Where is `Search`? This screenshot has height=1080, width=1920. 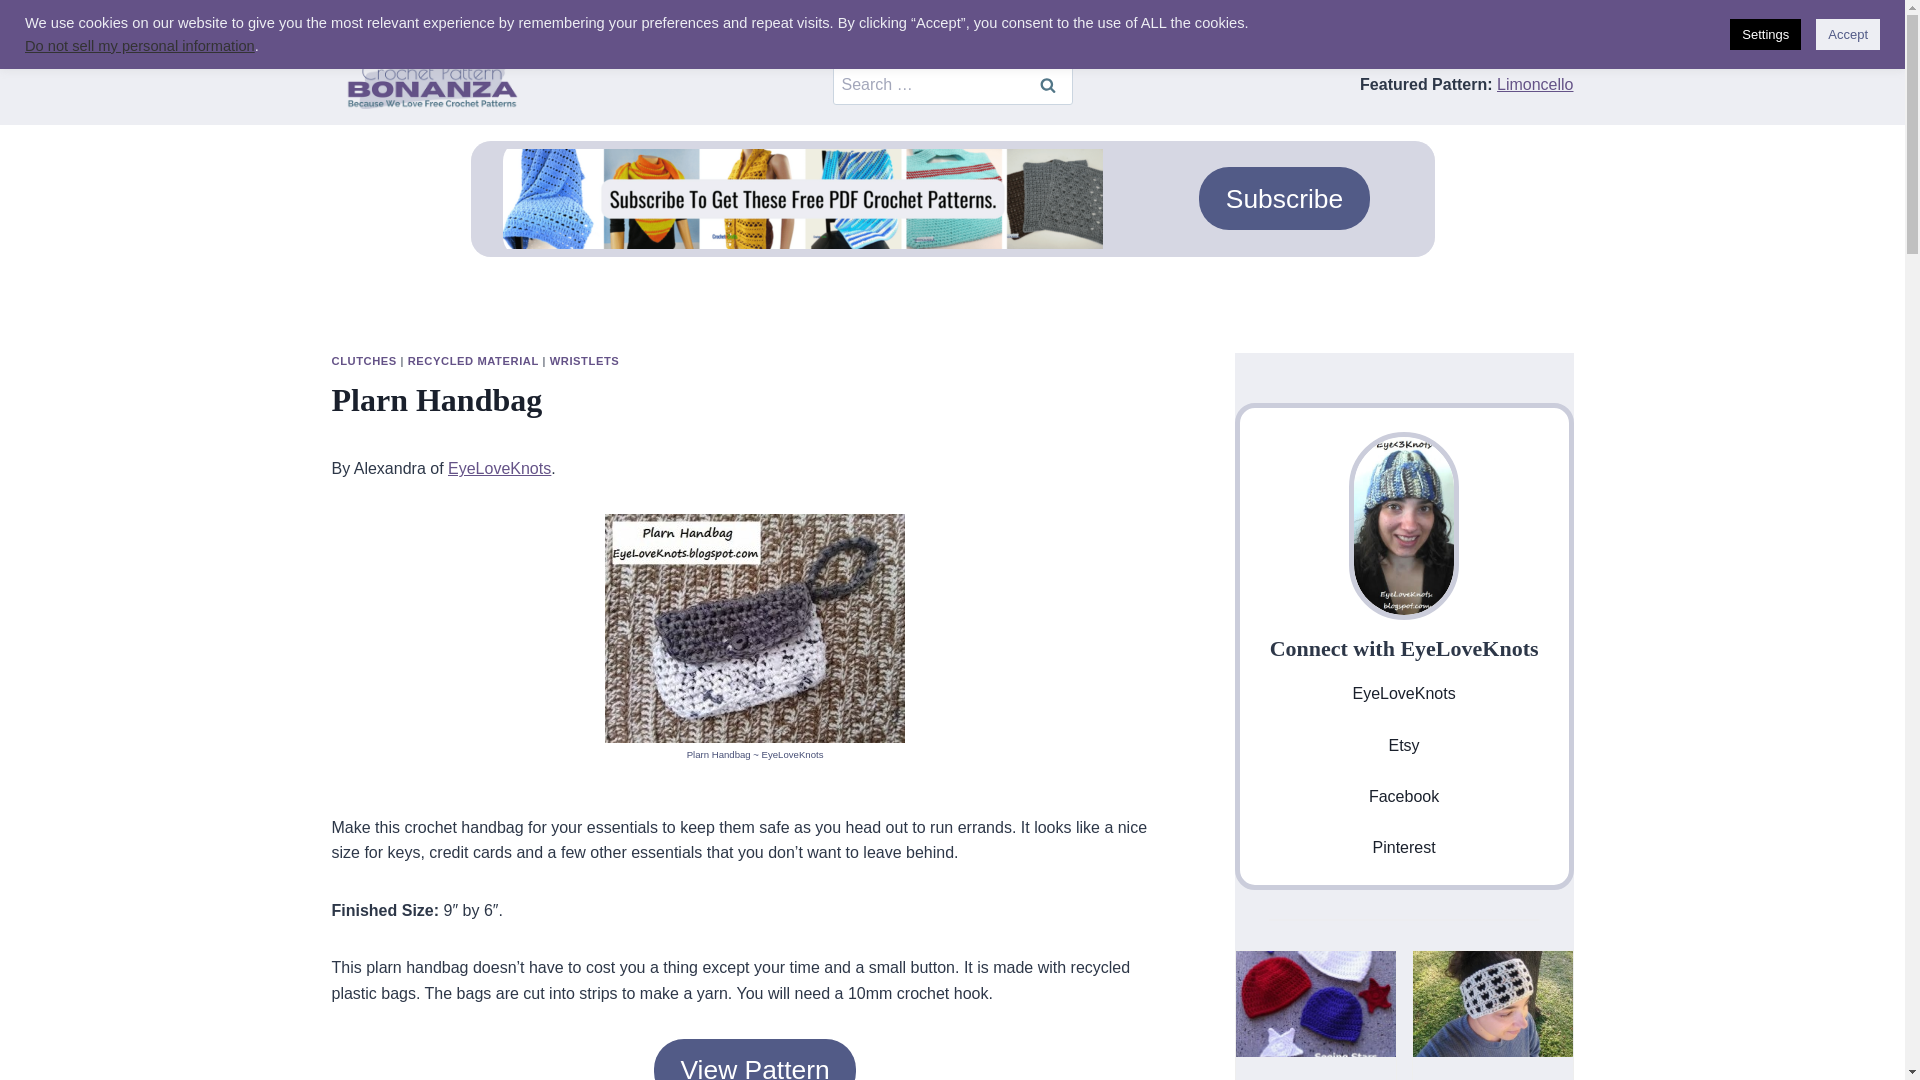
Search is located at coordinates (1046, 84).